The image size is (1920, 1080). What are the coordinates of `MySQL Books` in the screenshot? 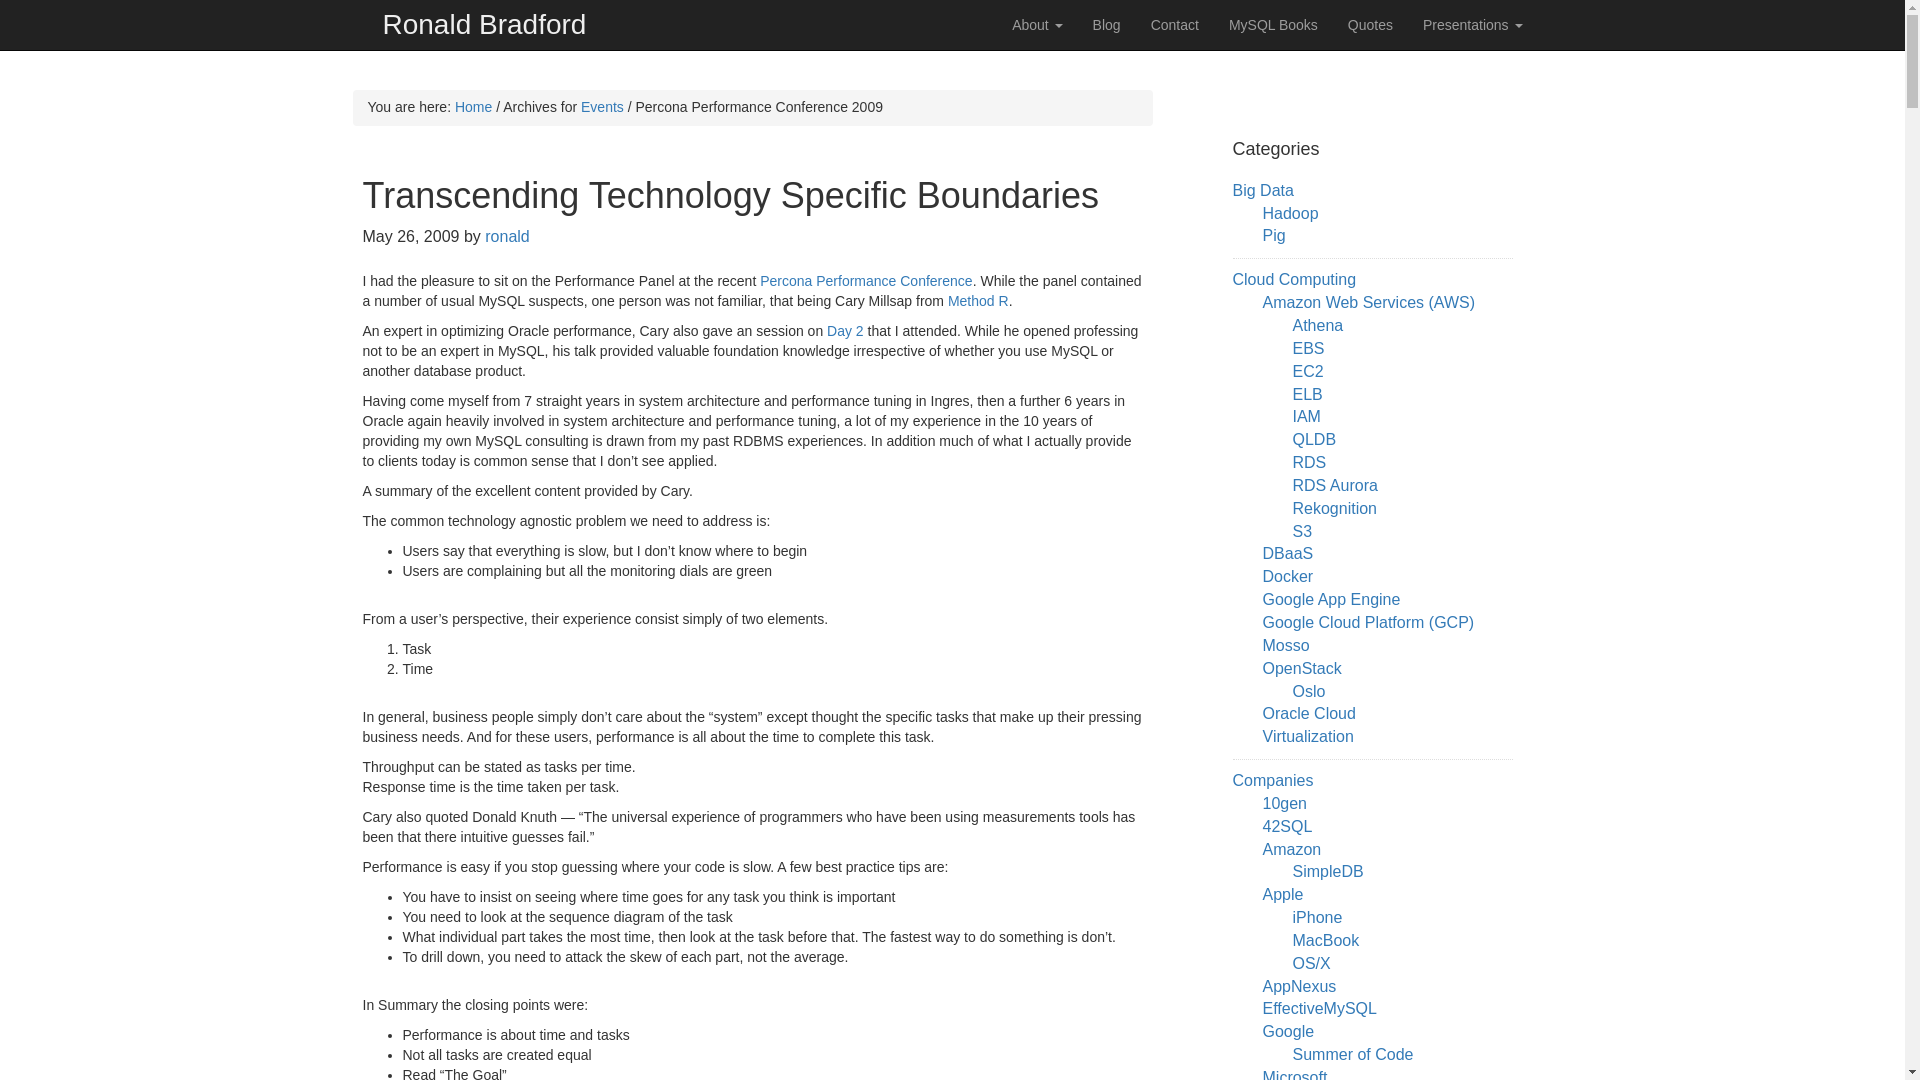 It's located at (1272, 24).